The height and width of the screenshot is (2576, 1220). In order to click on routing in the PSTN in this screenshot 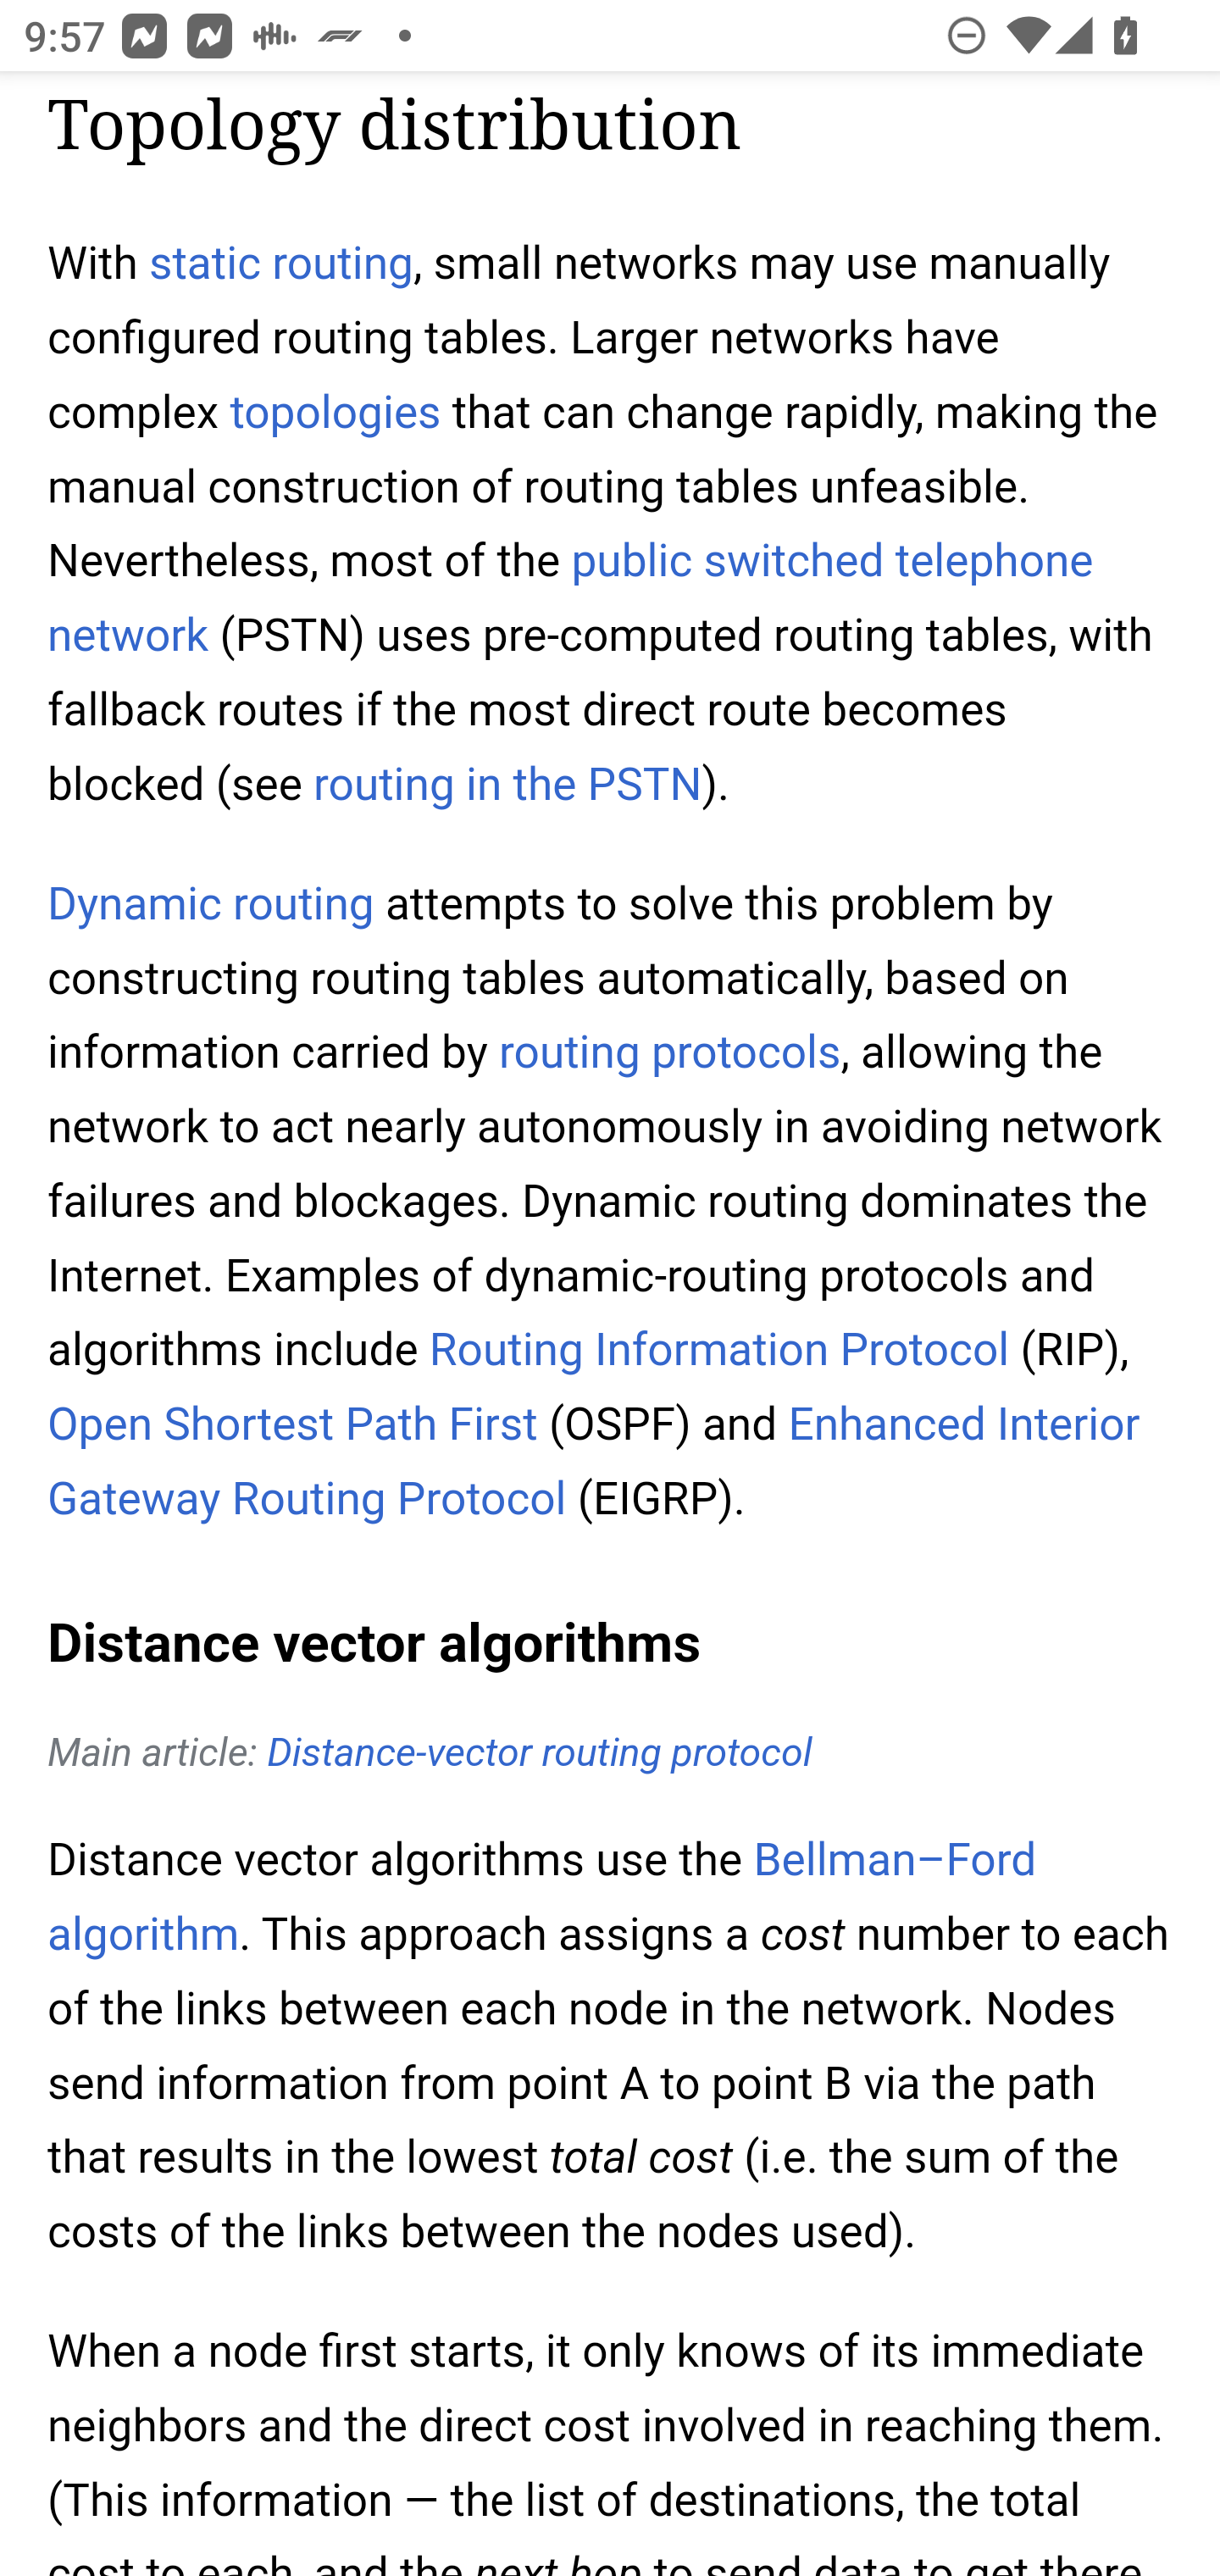, I will do `click(507, 785)`.